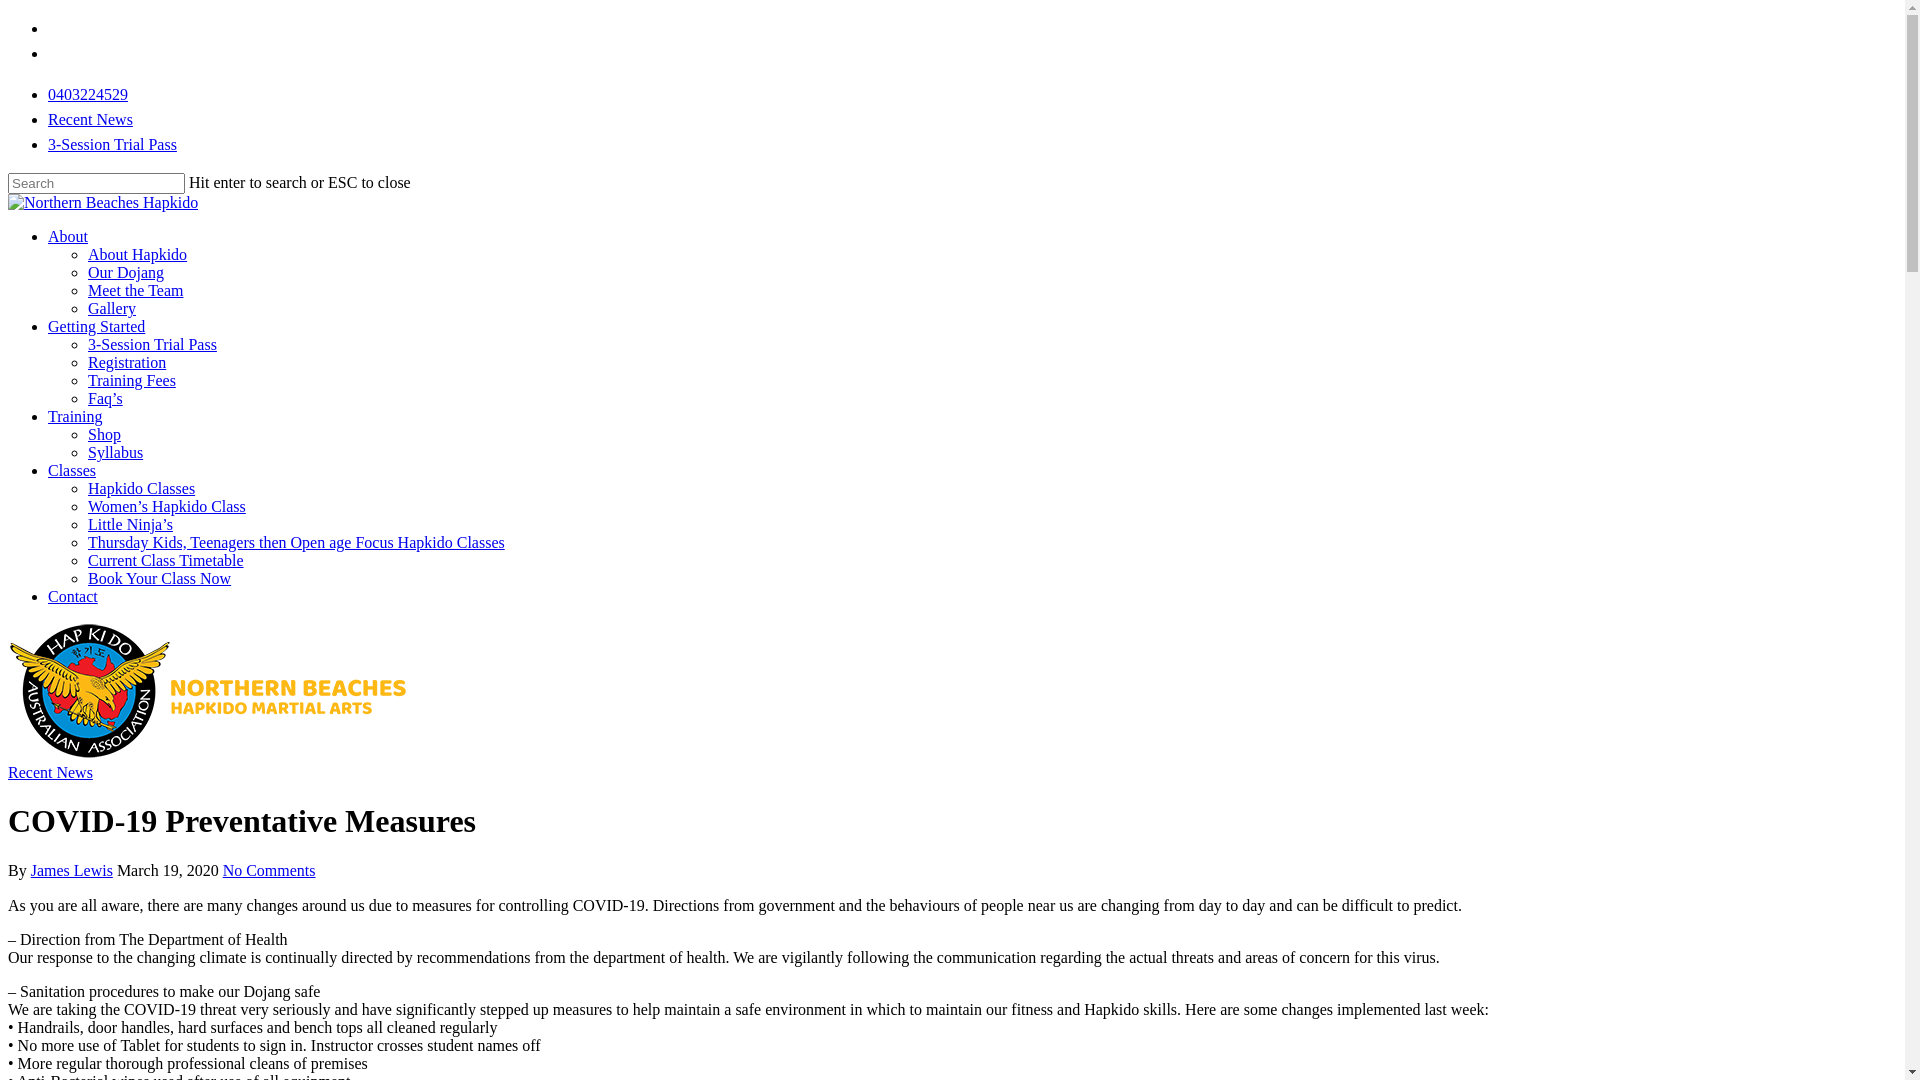 Image resolution: width=1920 pixels, height=1080 pixels. Describe the element at coordinates (96, 326) in the screenshot. I see `Getting Started` at that location.